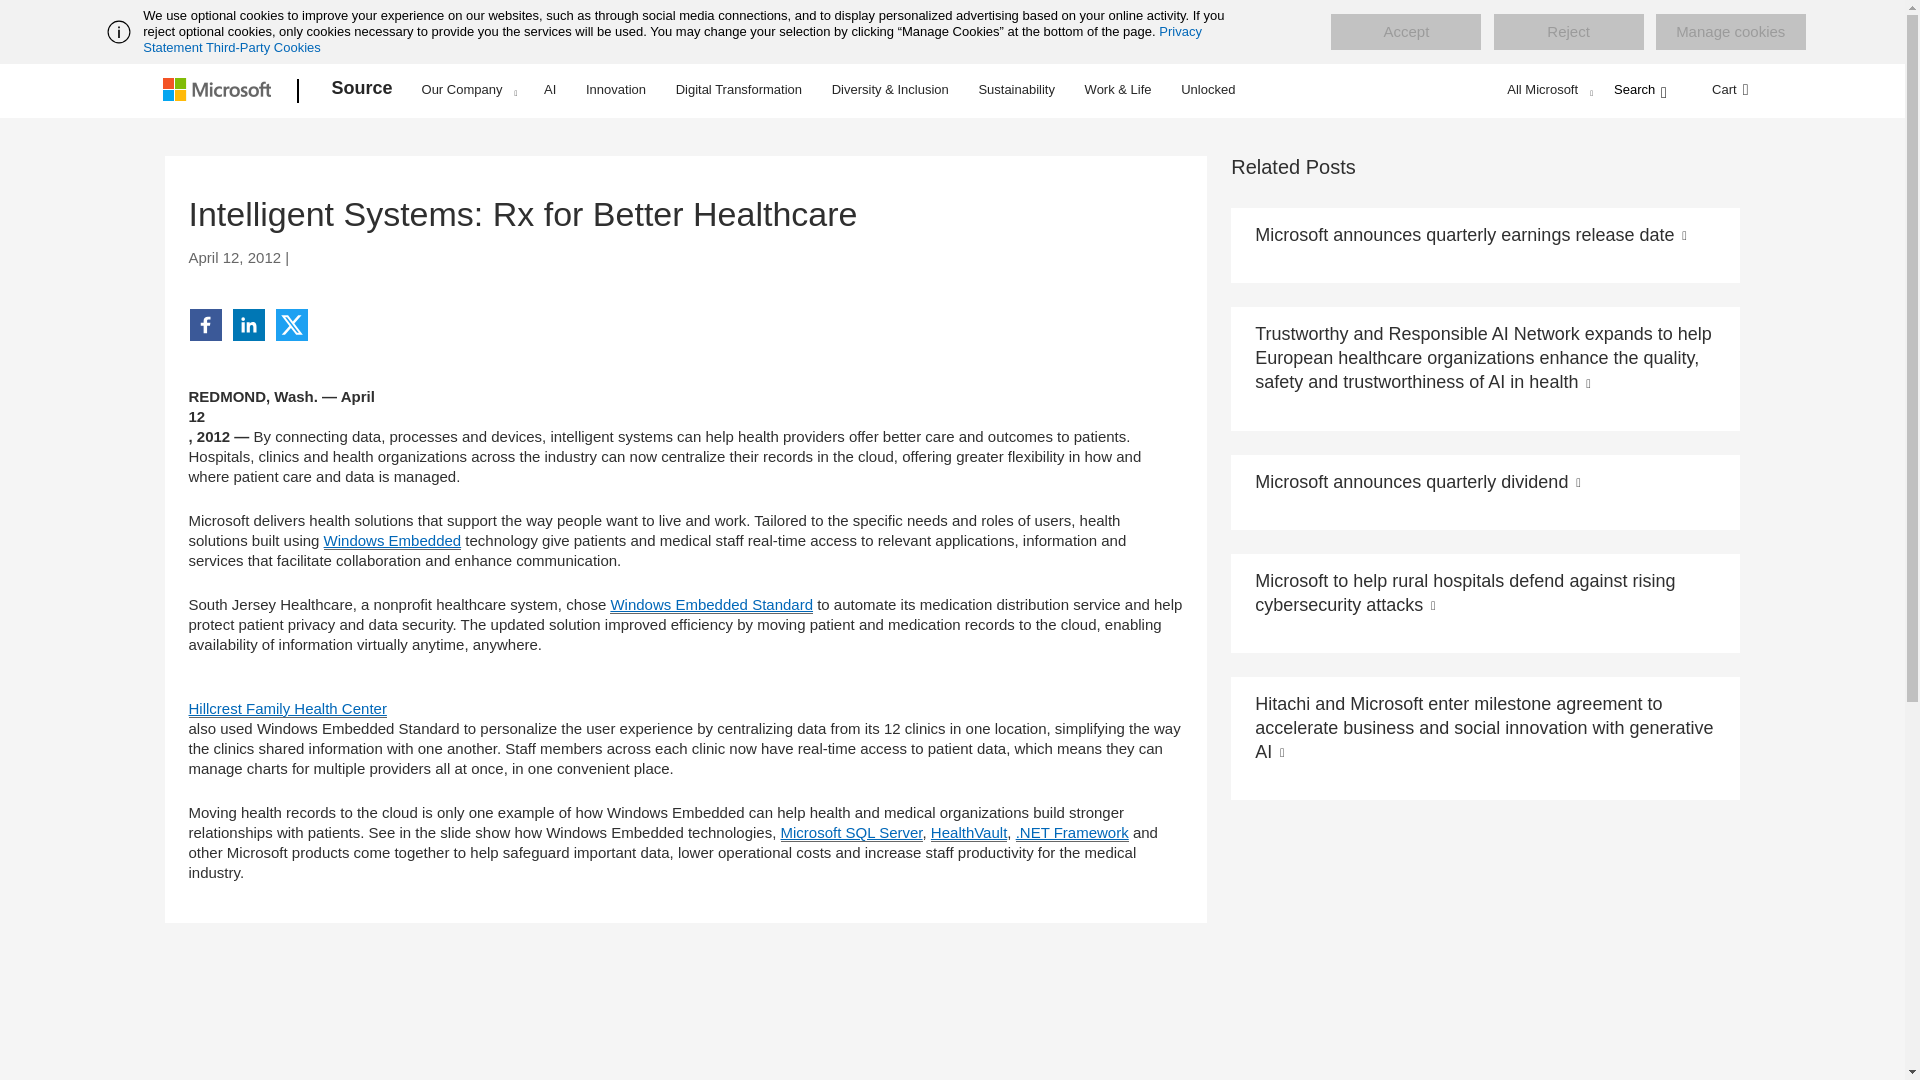  I want to click on Source, so click(362, 91).